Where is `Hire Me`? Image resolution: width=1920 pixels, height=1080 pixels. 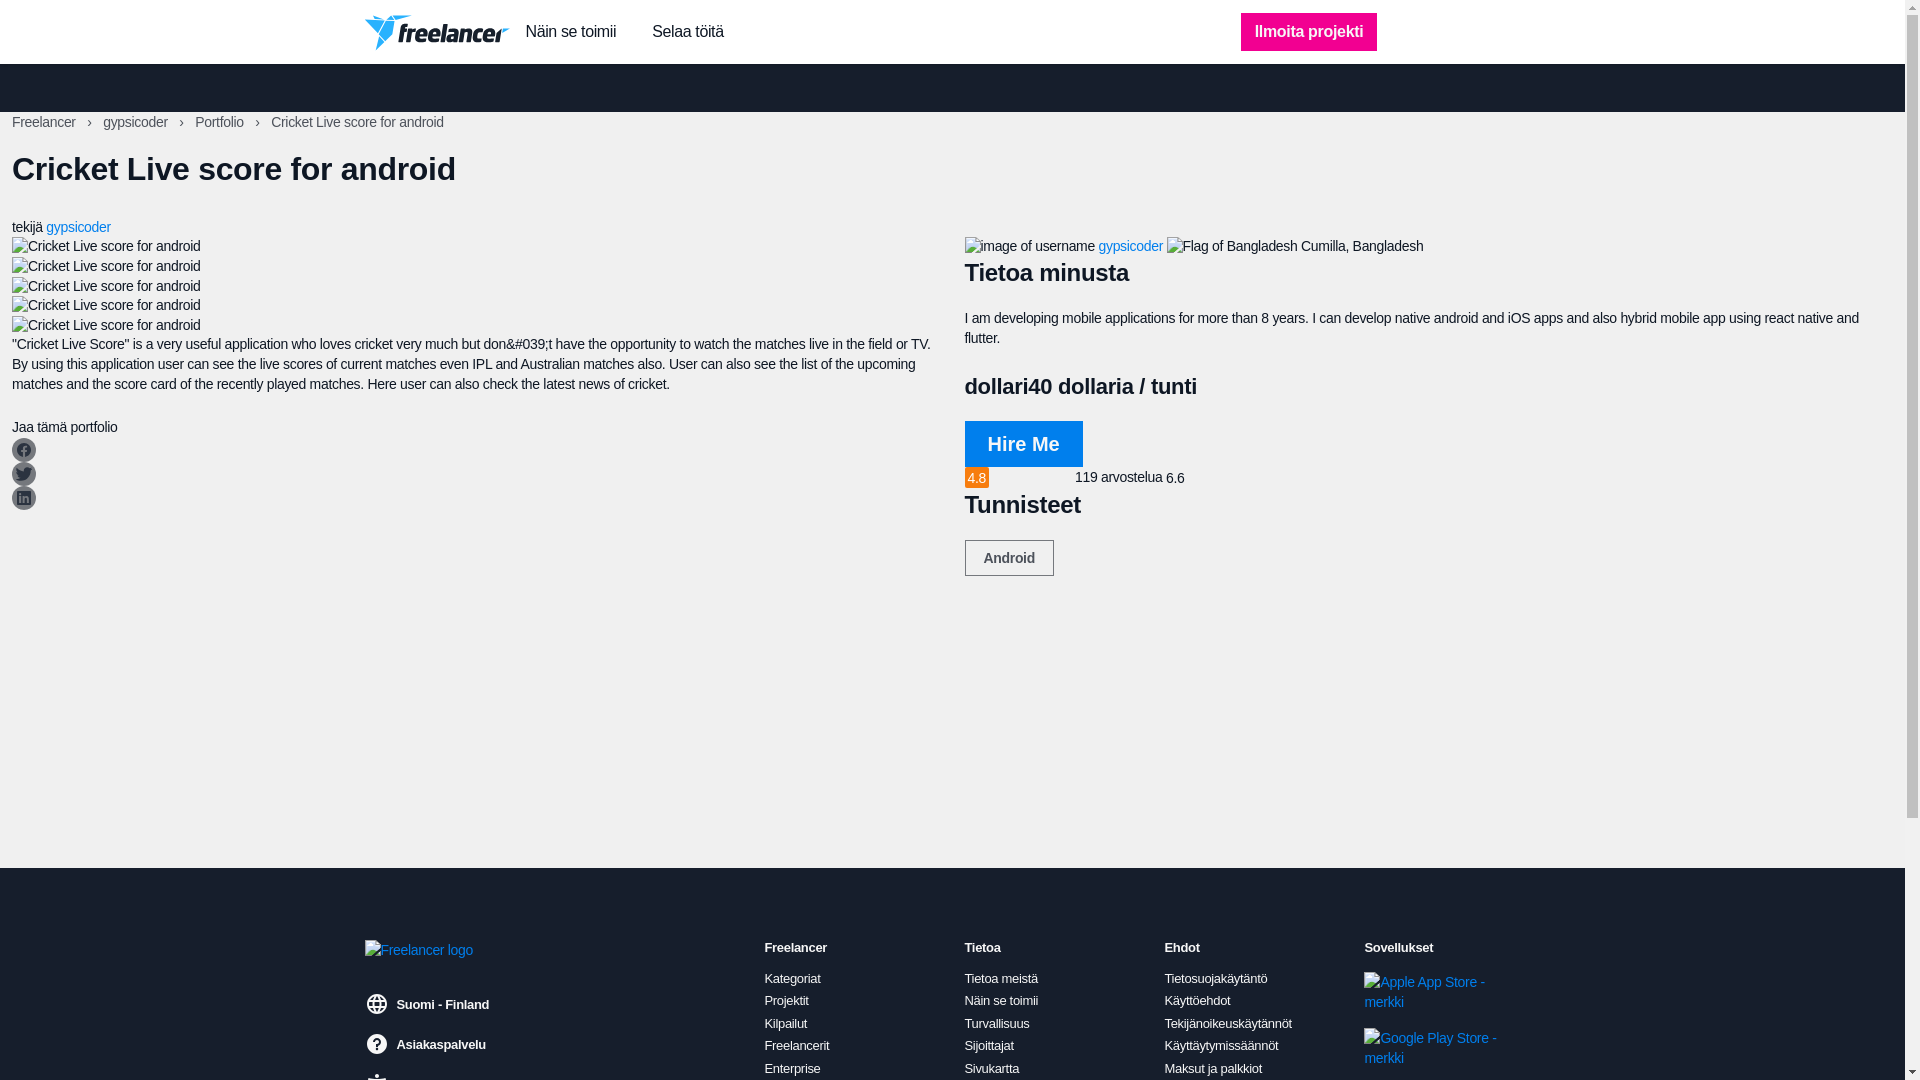
Hire Me is located at coordinates (1022, 444).